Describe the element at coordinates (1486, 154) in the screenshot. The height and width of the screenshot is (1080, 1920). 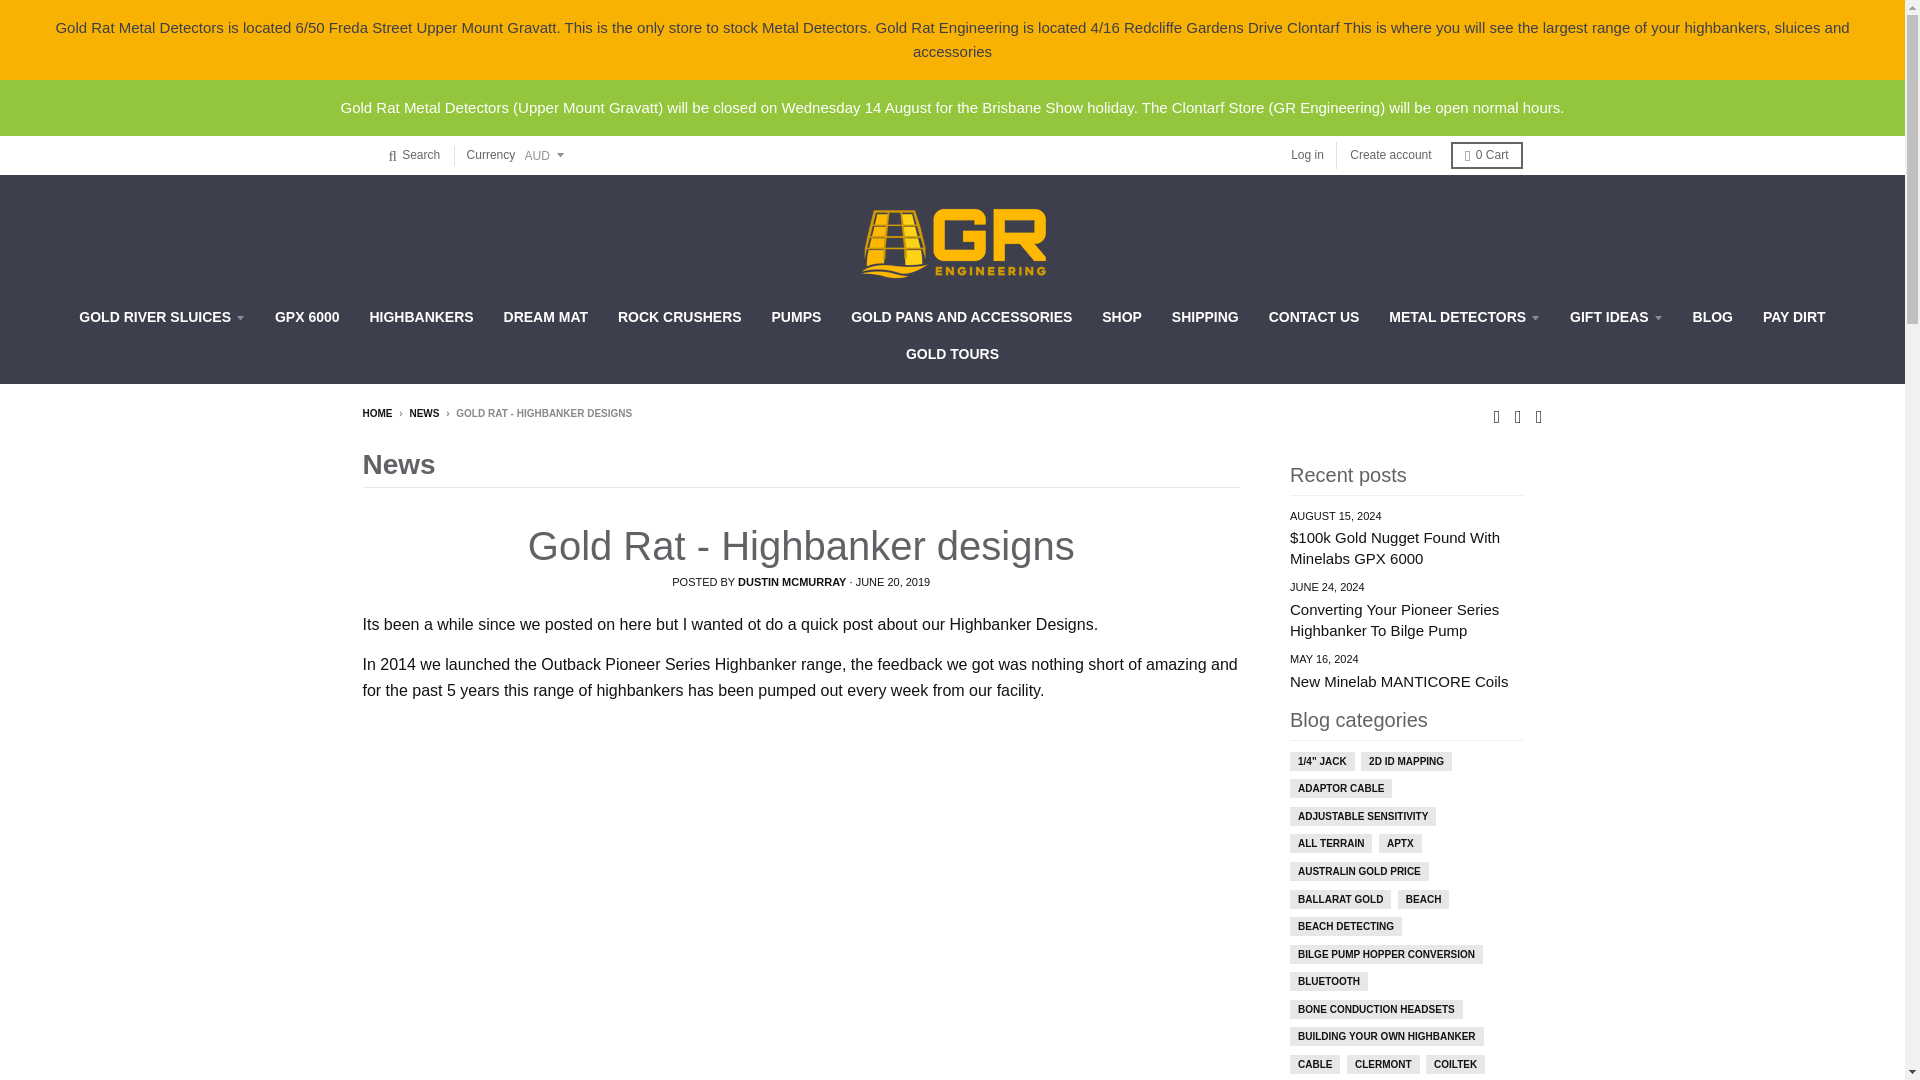
I see `0 Cart` at that location.